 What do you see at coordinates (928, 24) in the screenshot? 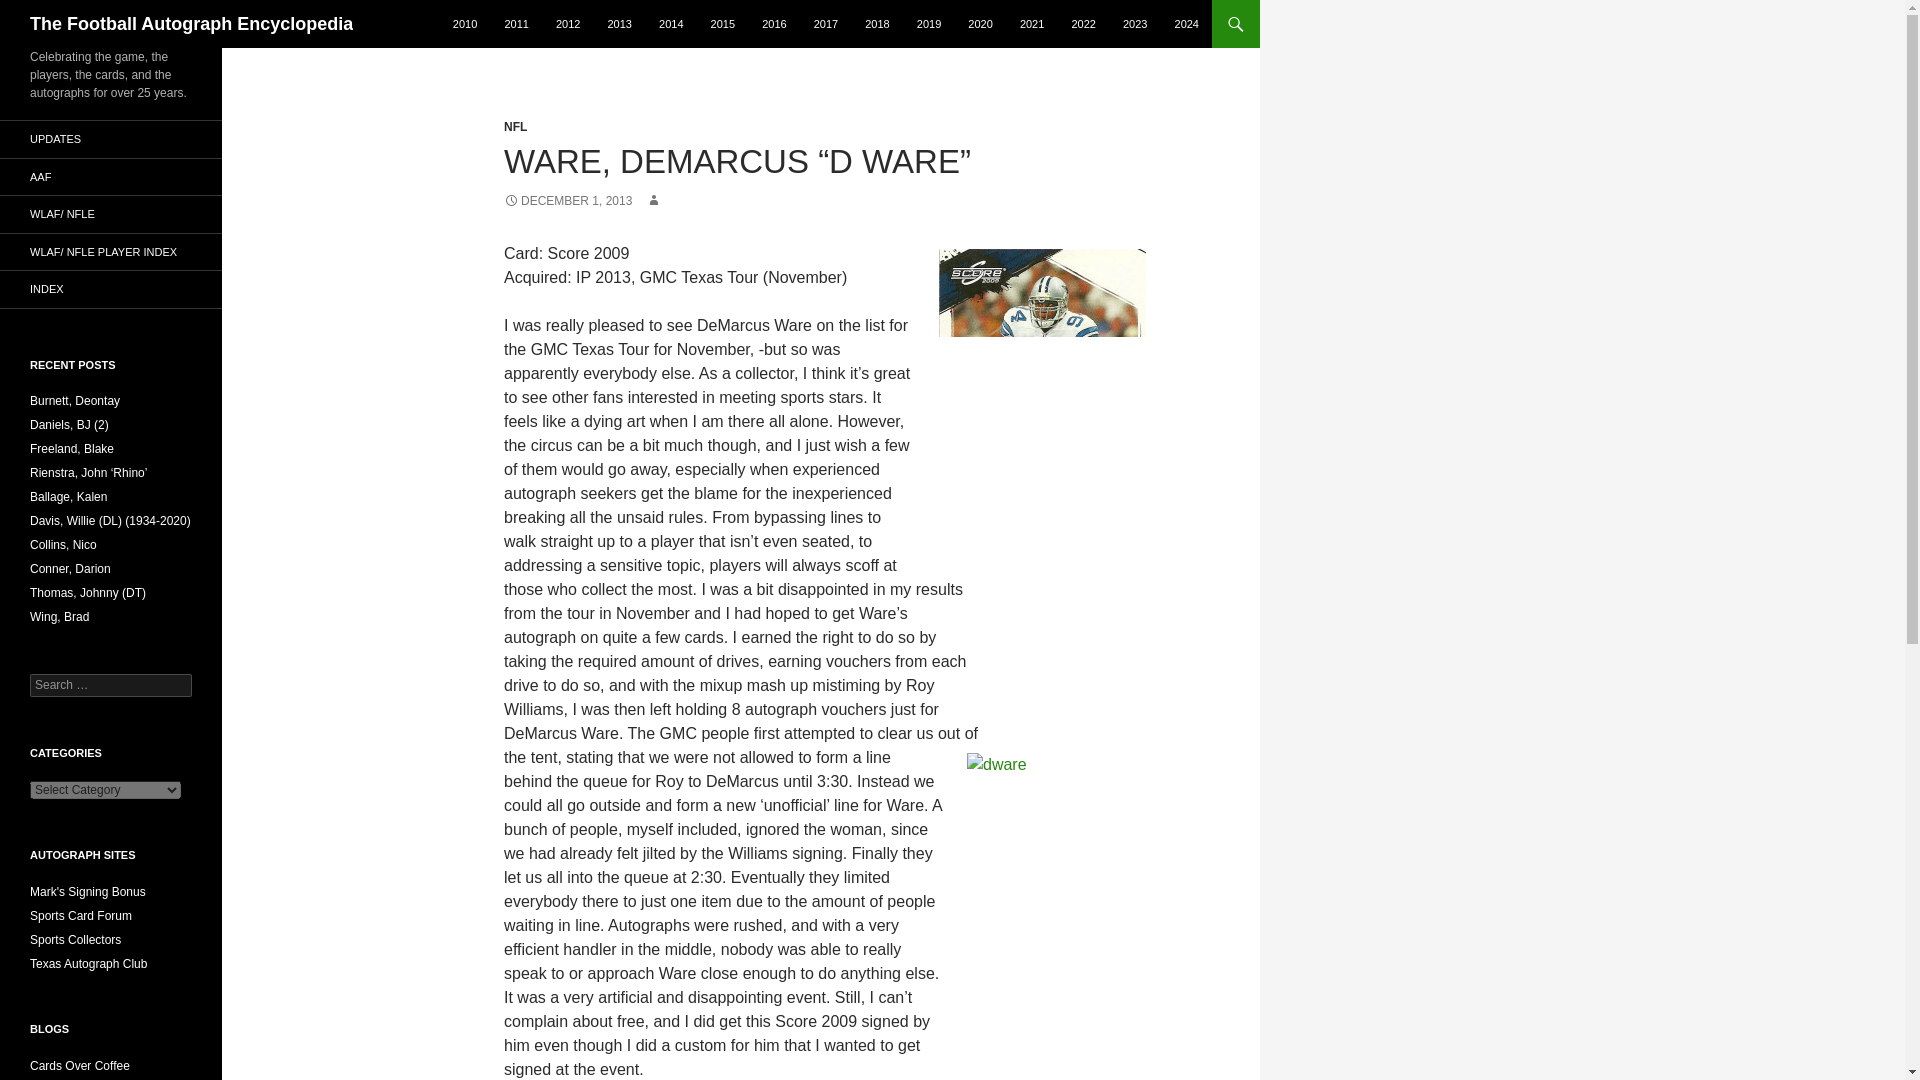
I see `2019` at bounding box center [928, 24].